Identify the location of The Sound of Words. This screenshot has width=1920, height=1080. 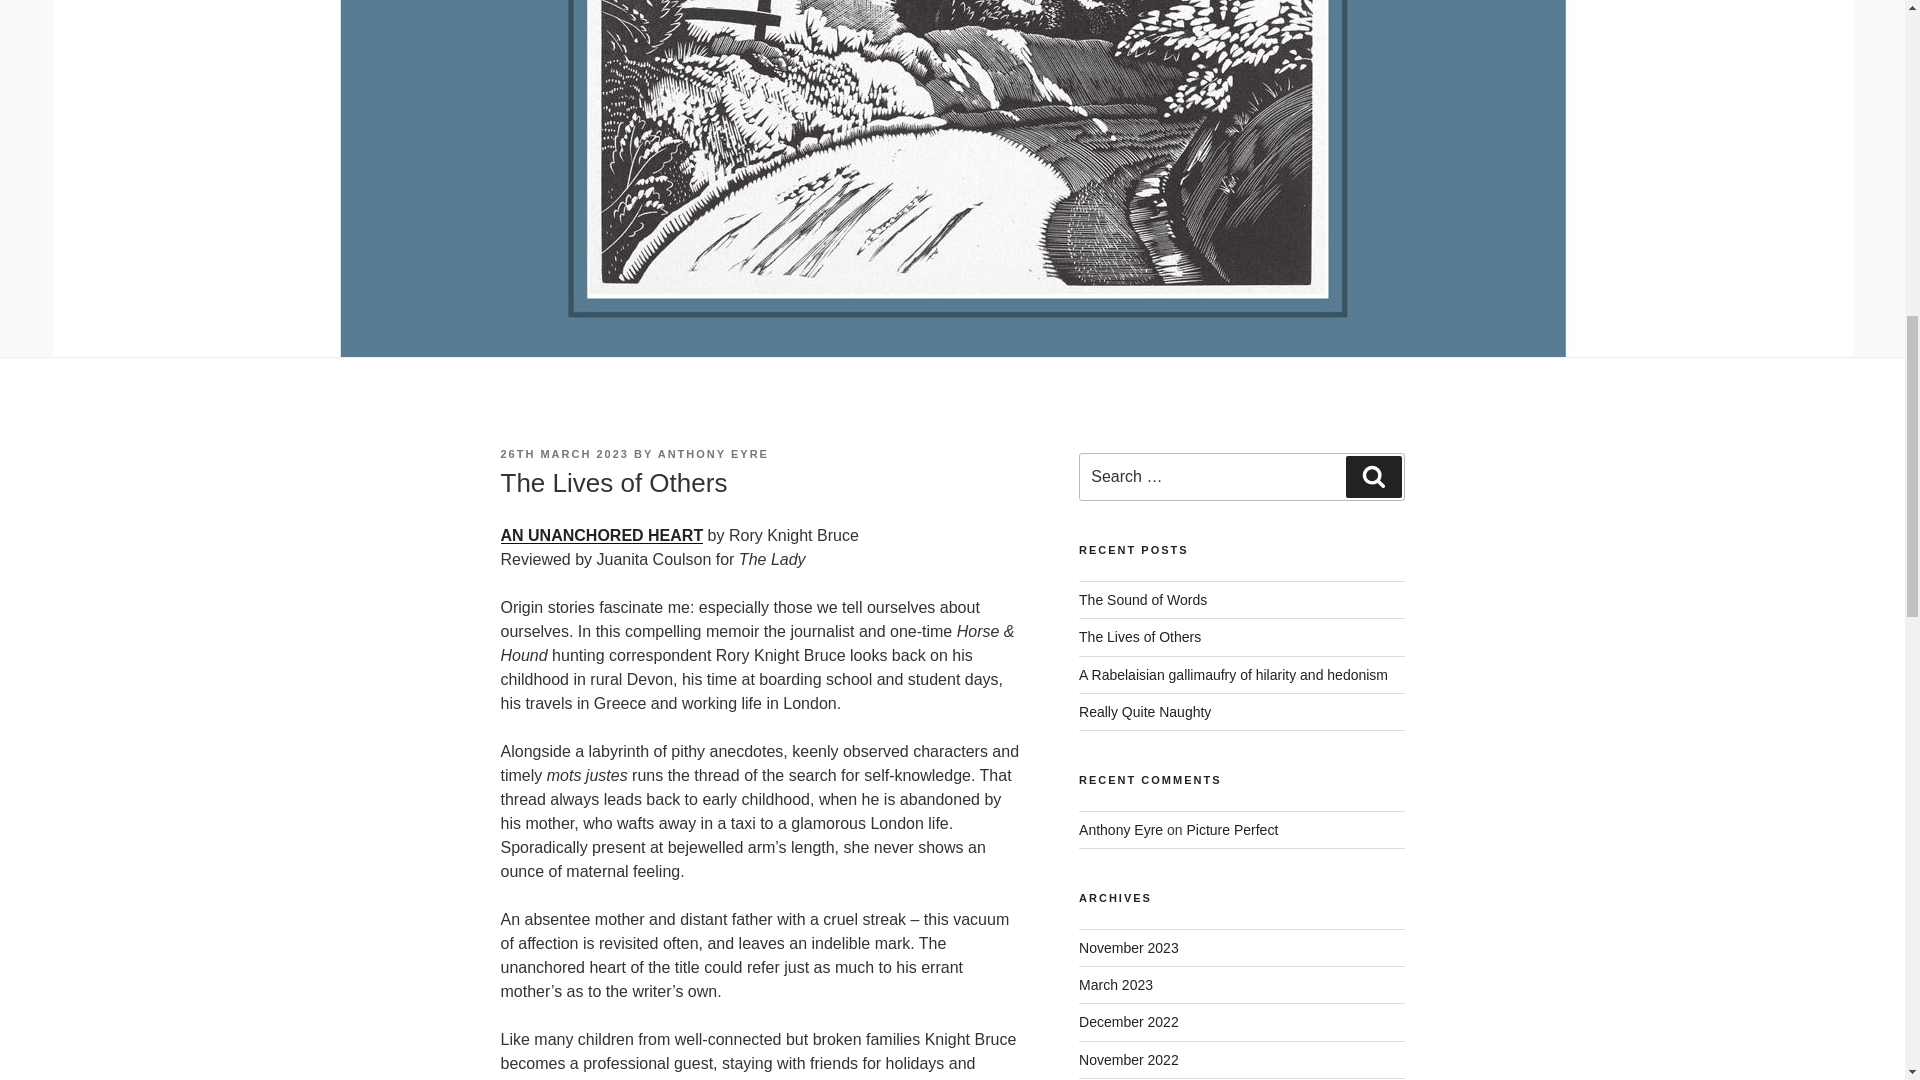
(1143, 600).